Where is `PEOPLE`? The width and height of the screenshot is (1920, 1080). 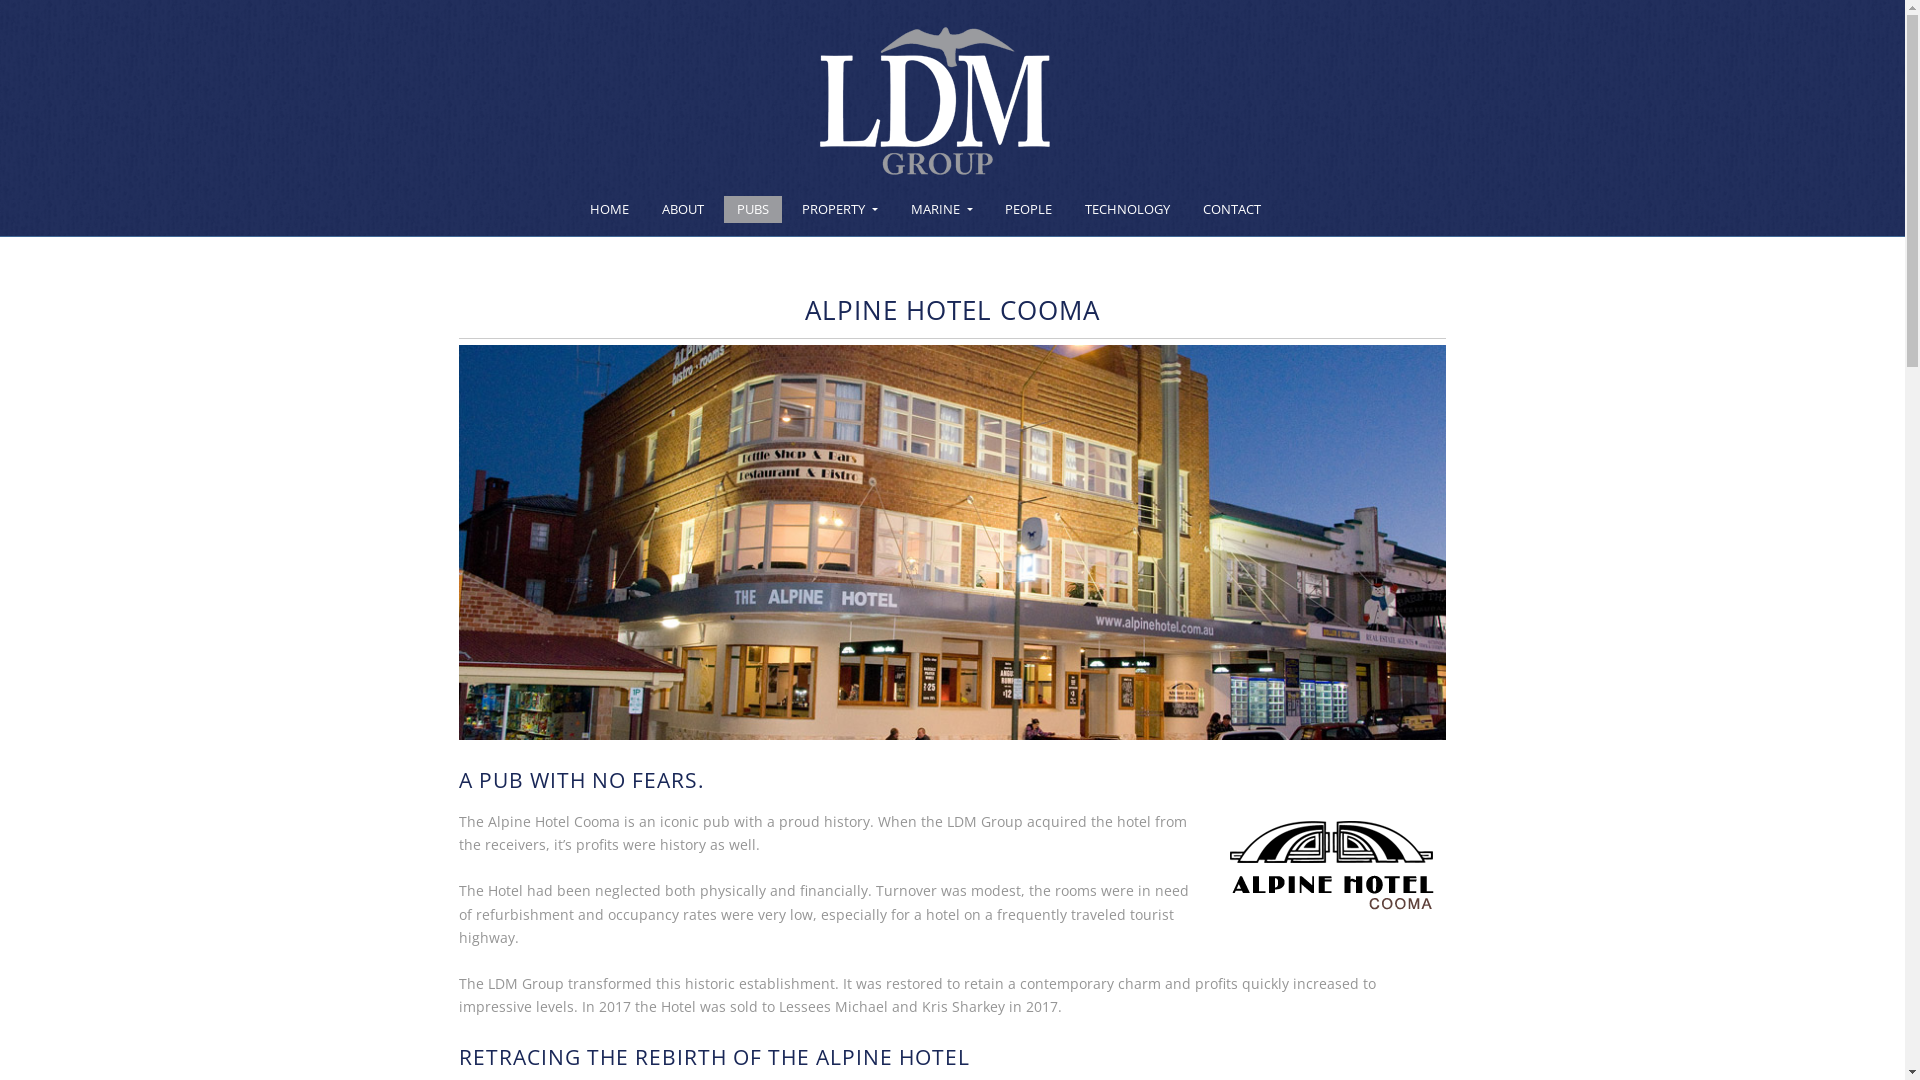 PEOPLE is located at coordinates (1028, 210).